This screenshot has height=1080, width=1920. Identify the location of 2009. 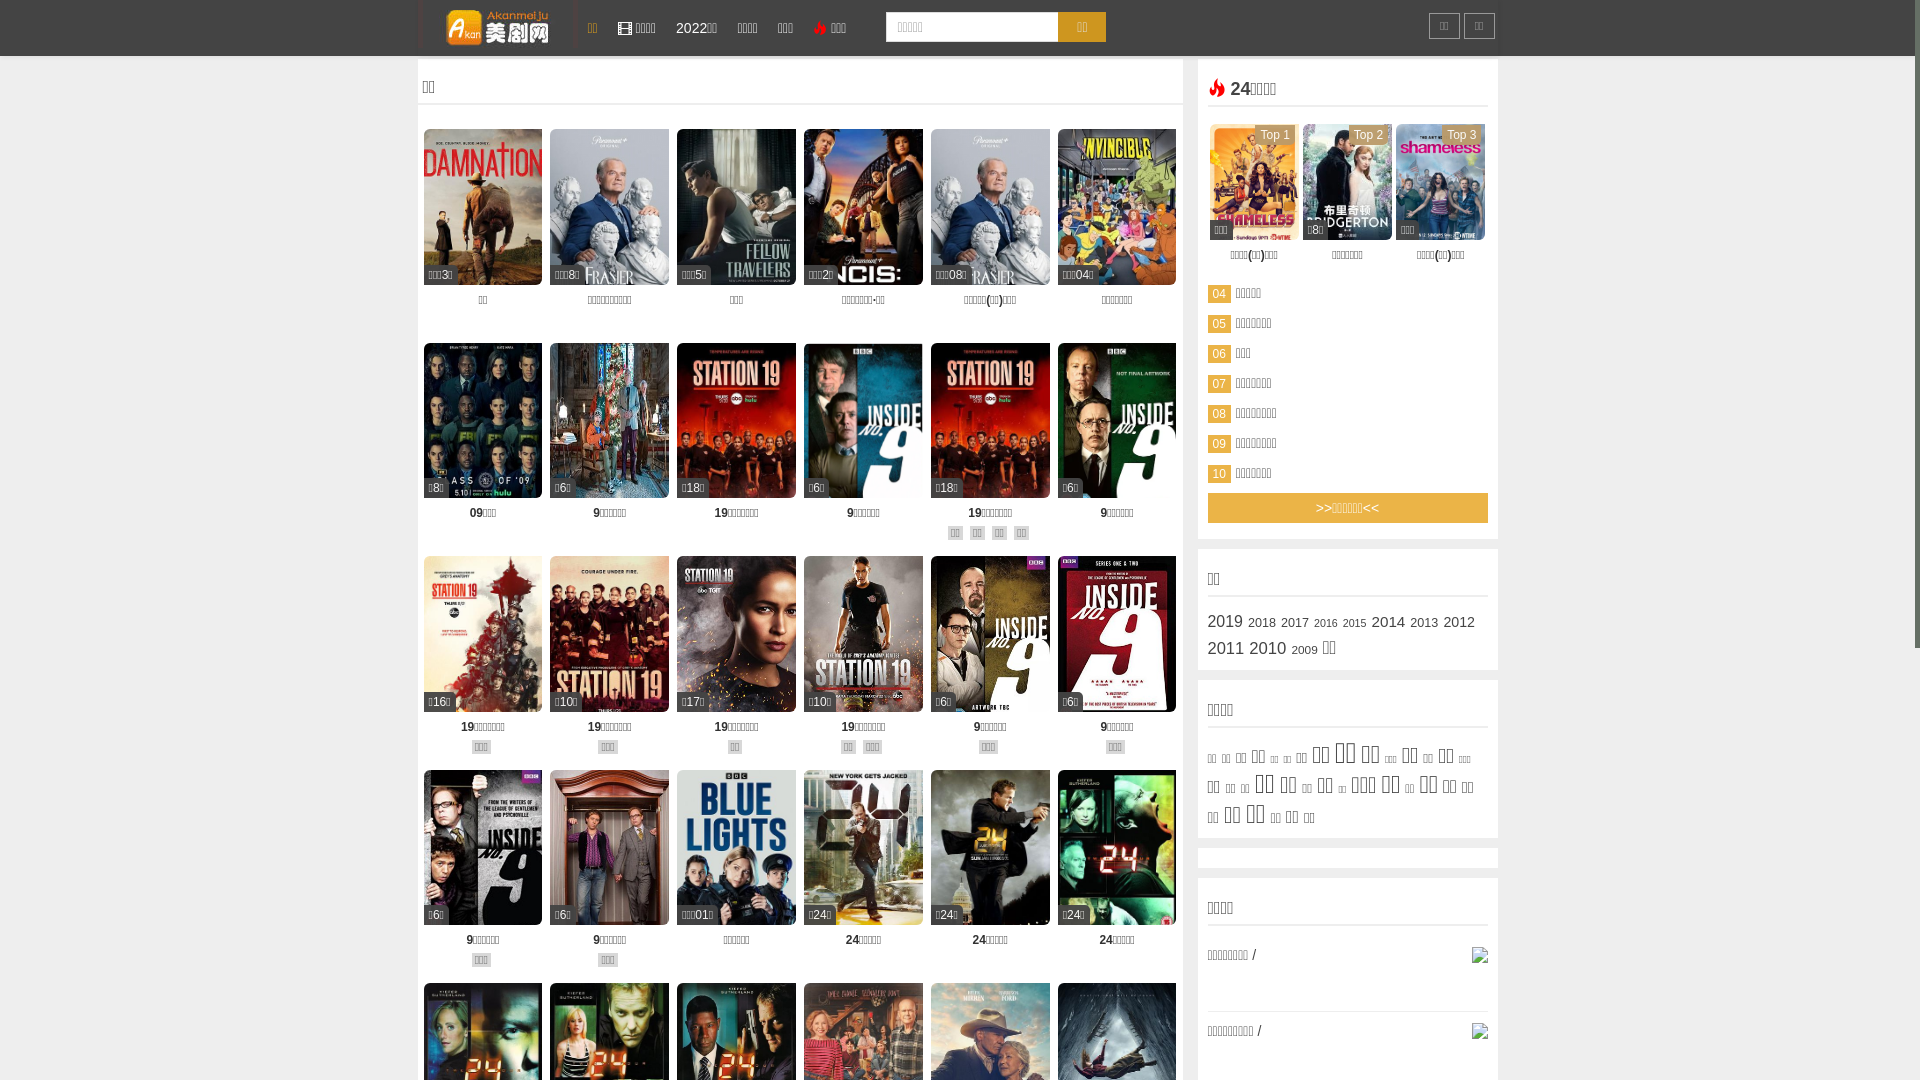
(1304, 650).